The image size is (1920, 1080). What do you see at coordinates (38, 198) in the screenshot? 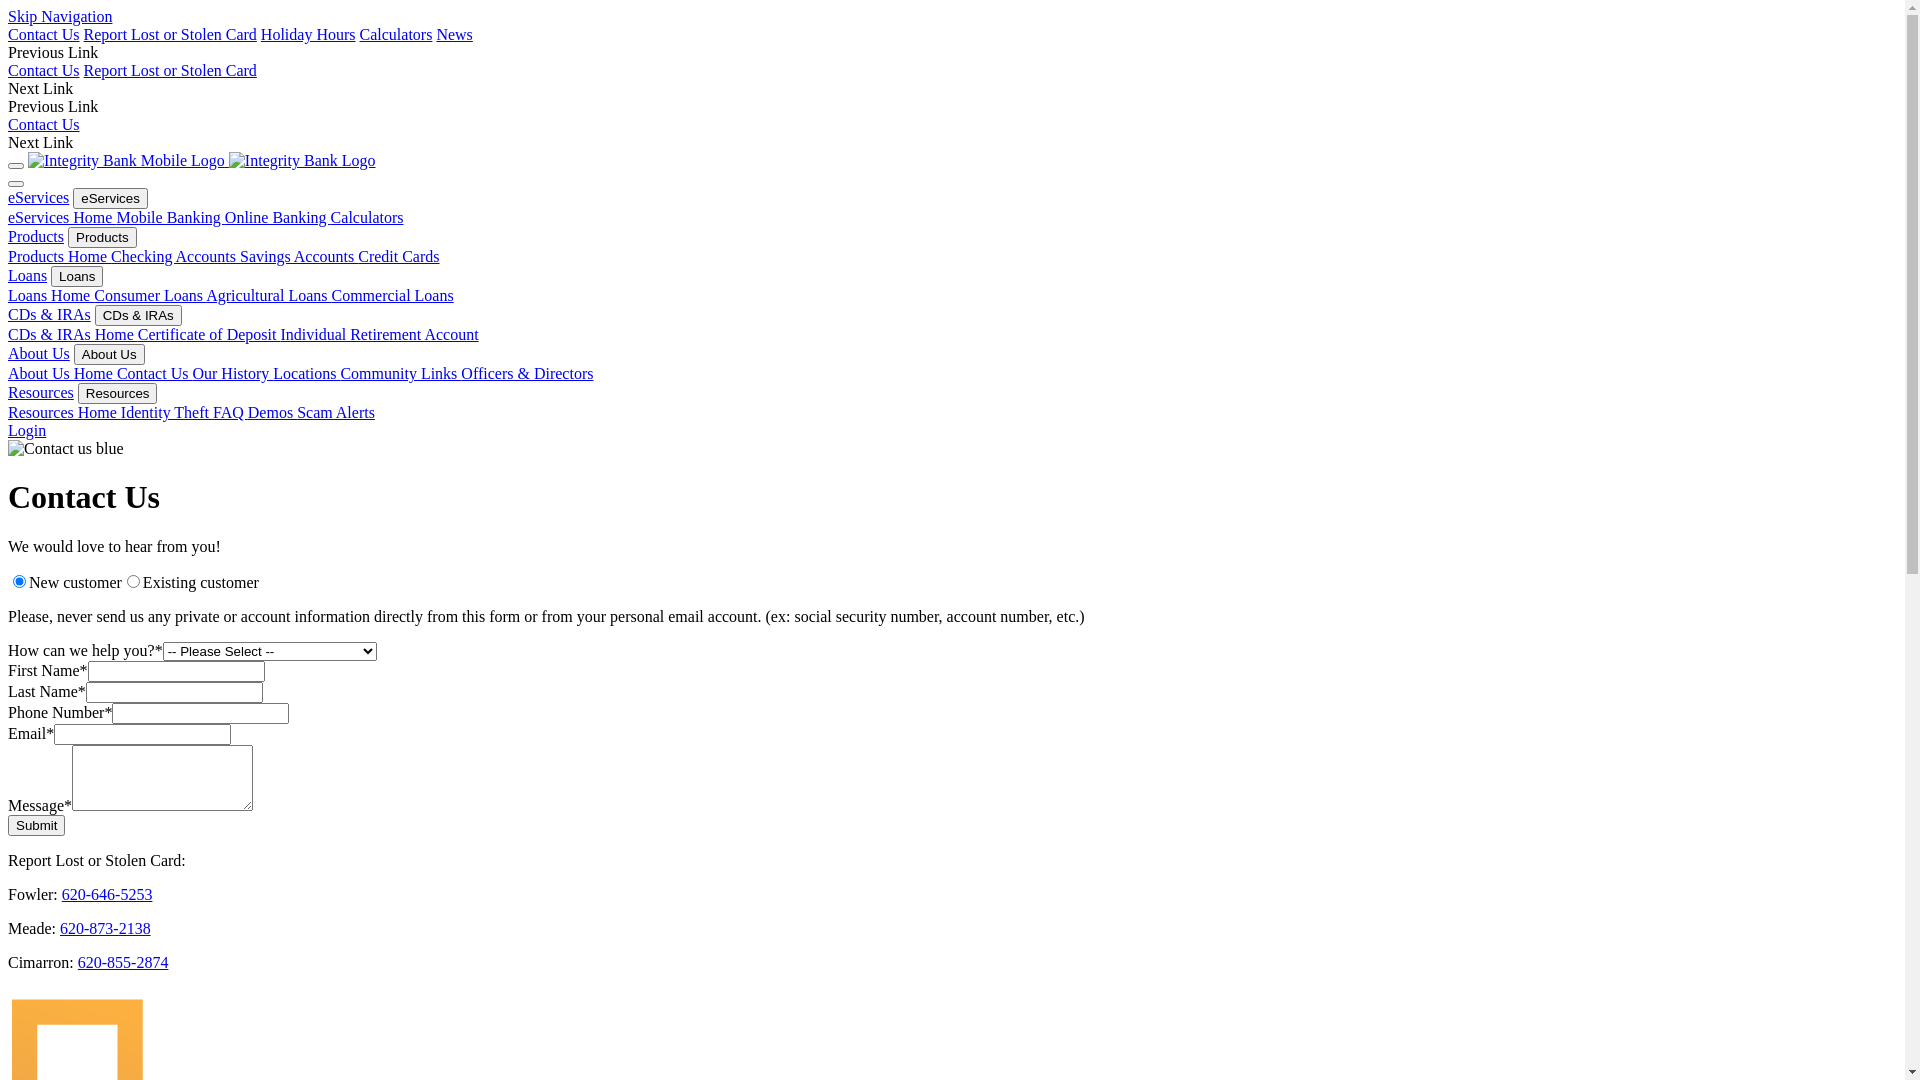
I see `eServices` at bounding box center [38, 198].